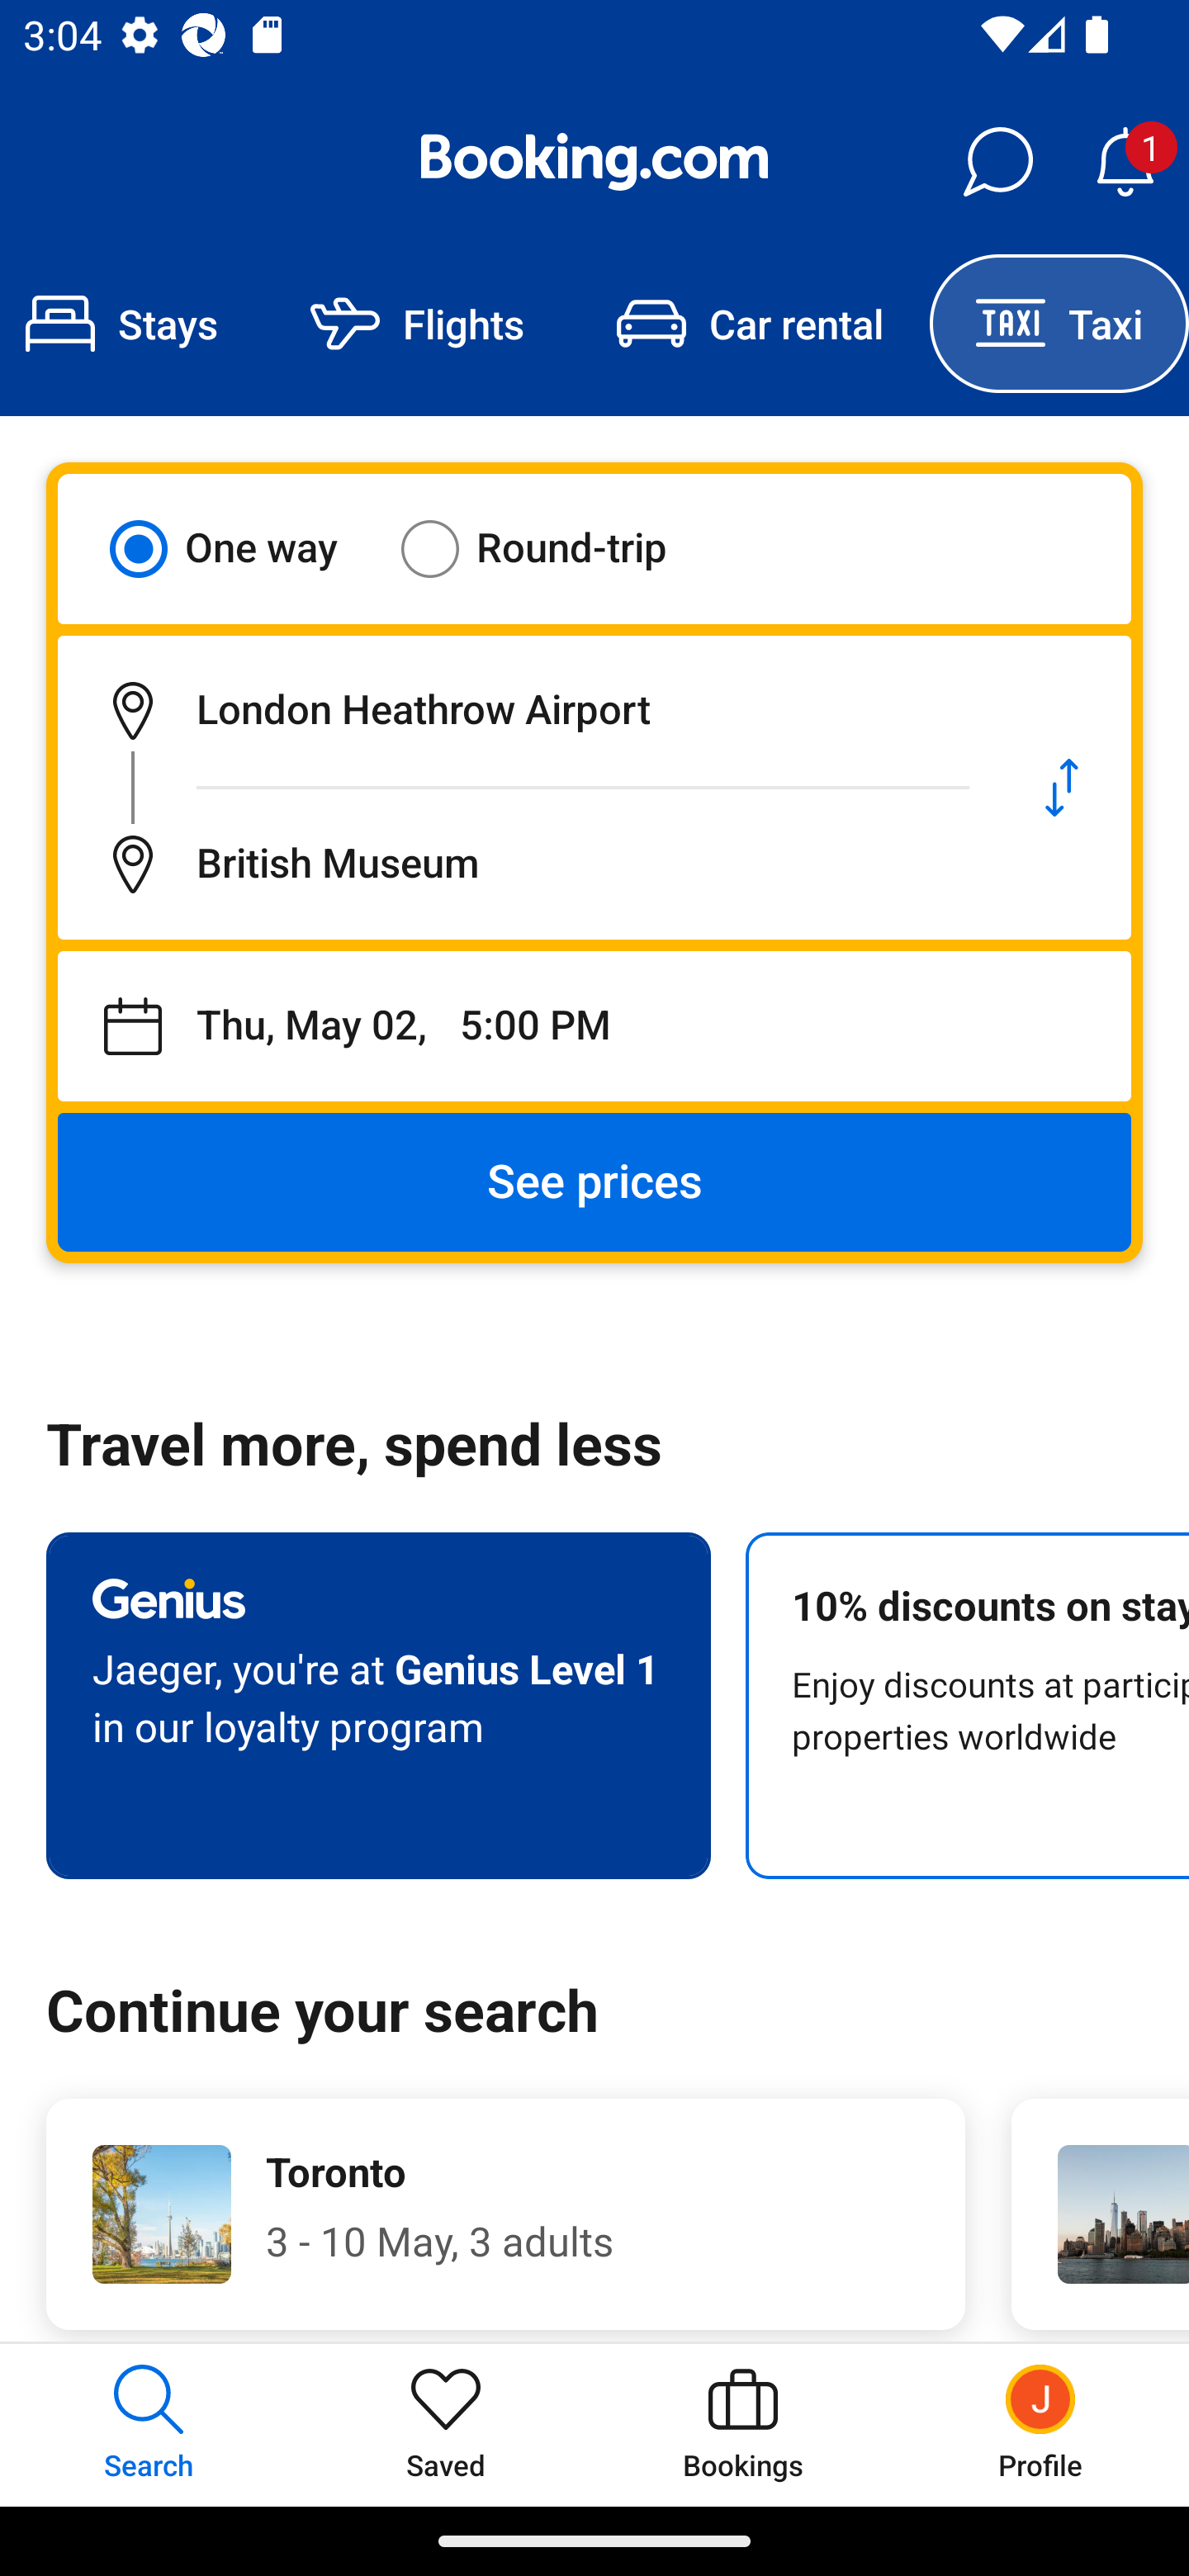  What do you see at coordinates (525, 710) in the screenshot?
I see `Pick-up location: London Heathrow Airport` at bounding box center [525, 710].